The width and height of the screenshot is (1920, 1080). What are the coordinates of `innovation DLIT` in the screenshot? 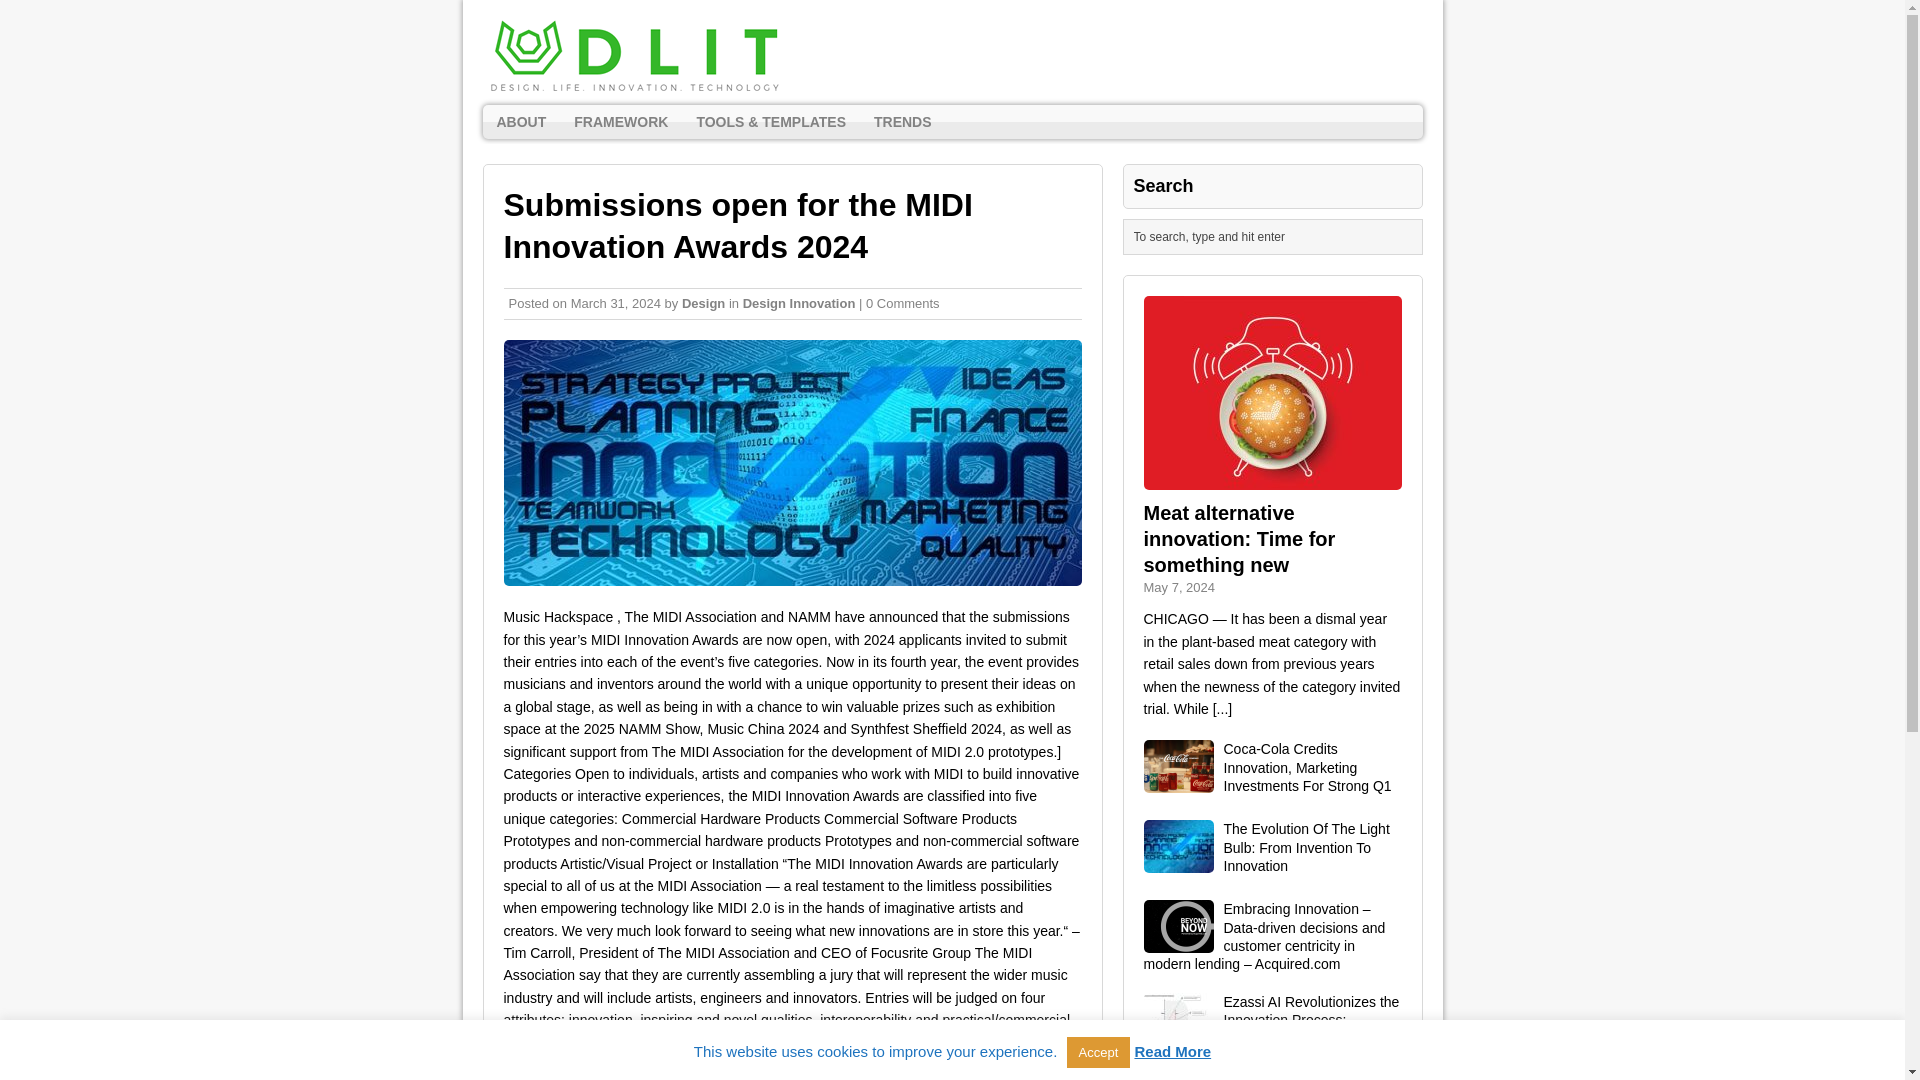 It's located at (792, 463).